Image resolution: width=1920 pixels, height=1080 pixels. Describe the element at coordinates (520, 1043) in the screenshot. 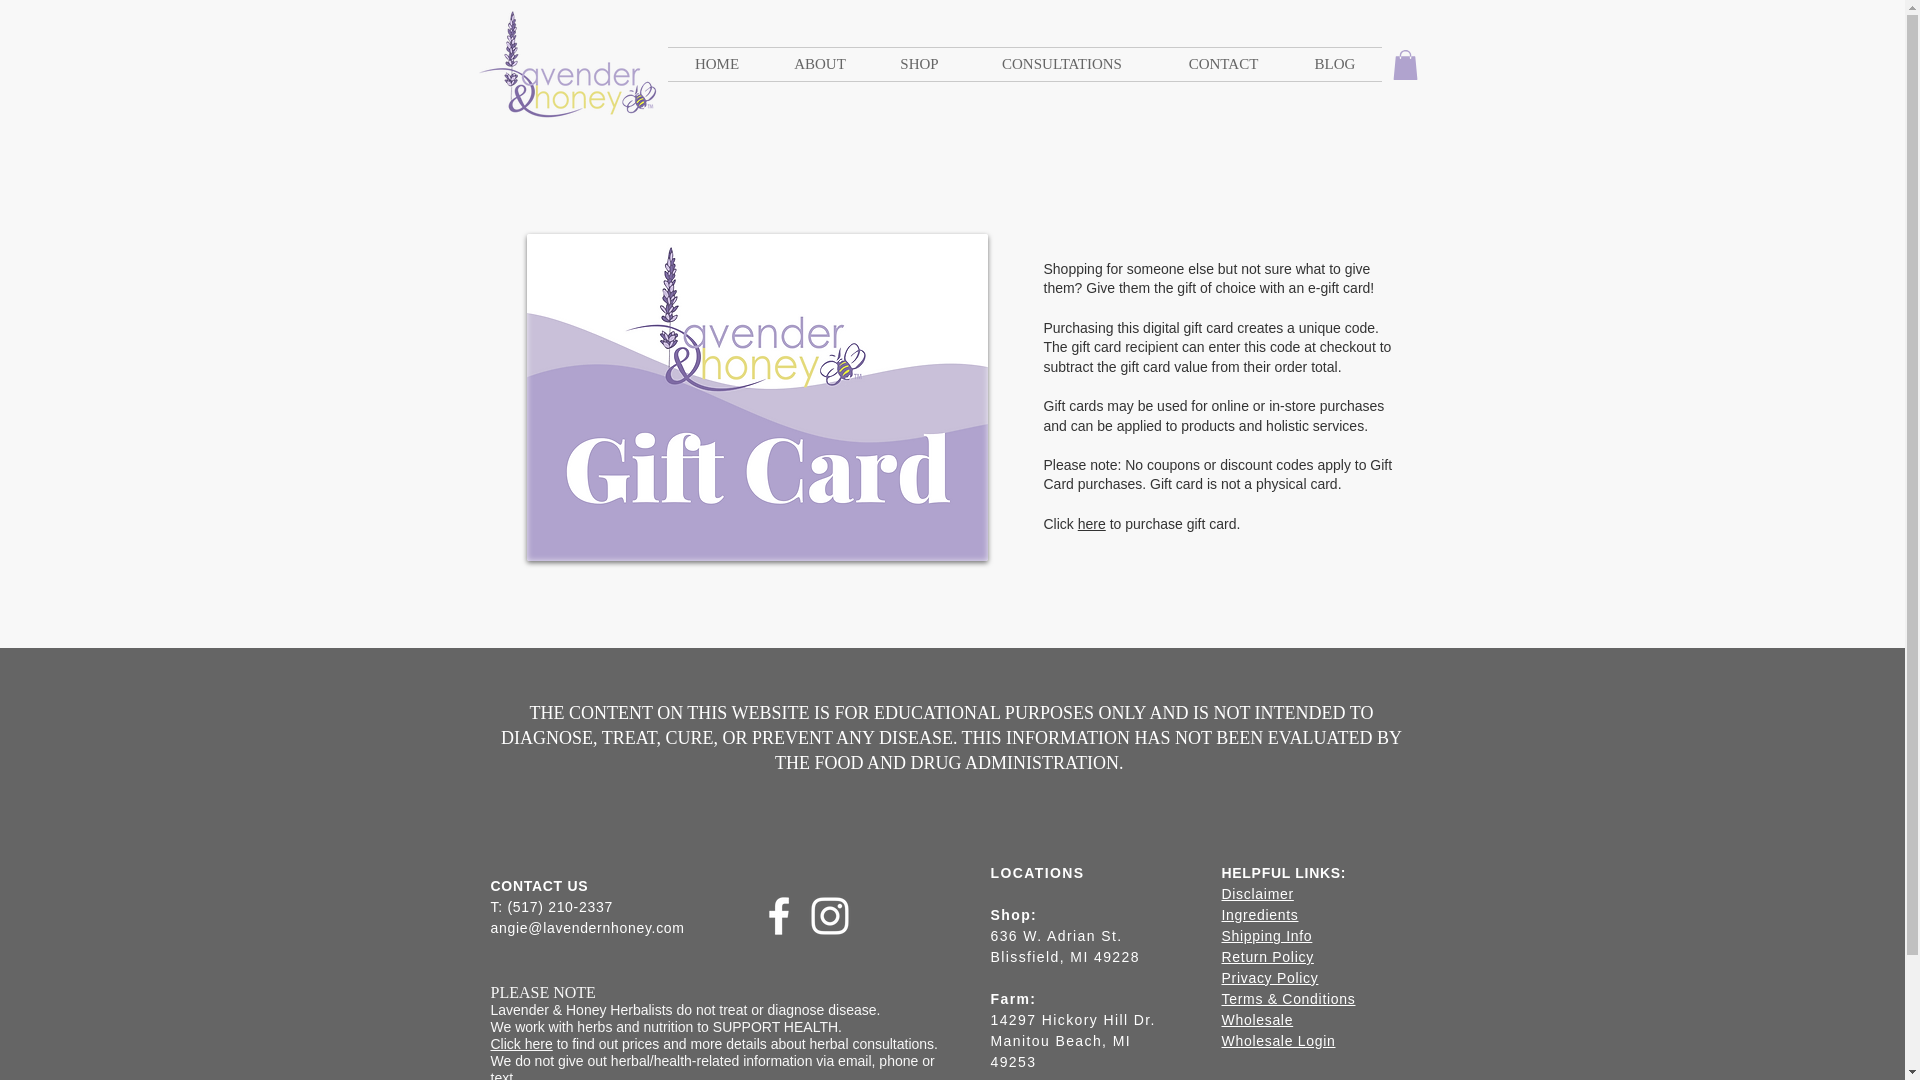

I see `Click here` at that location.